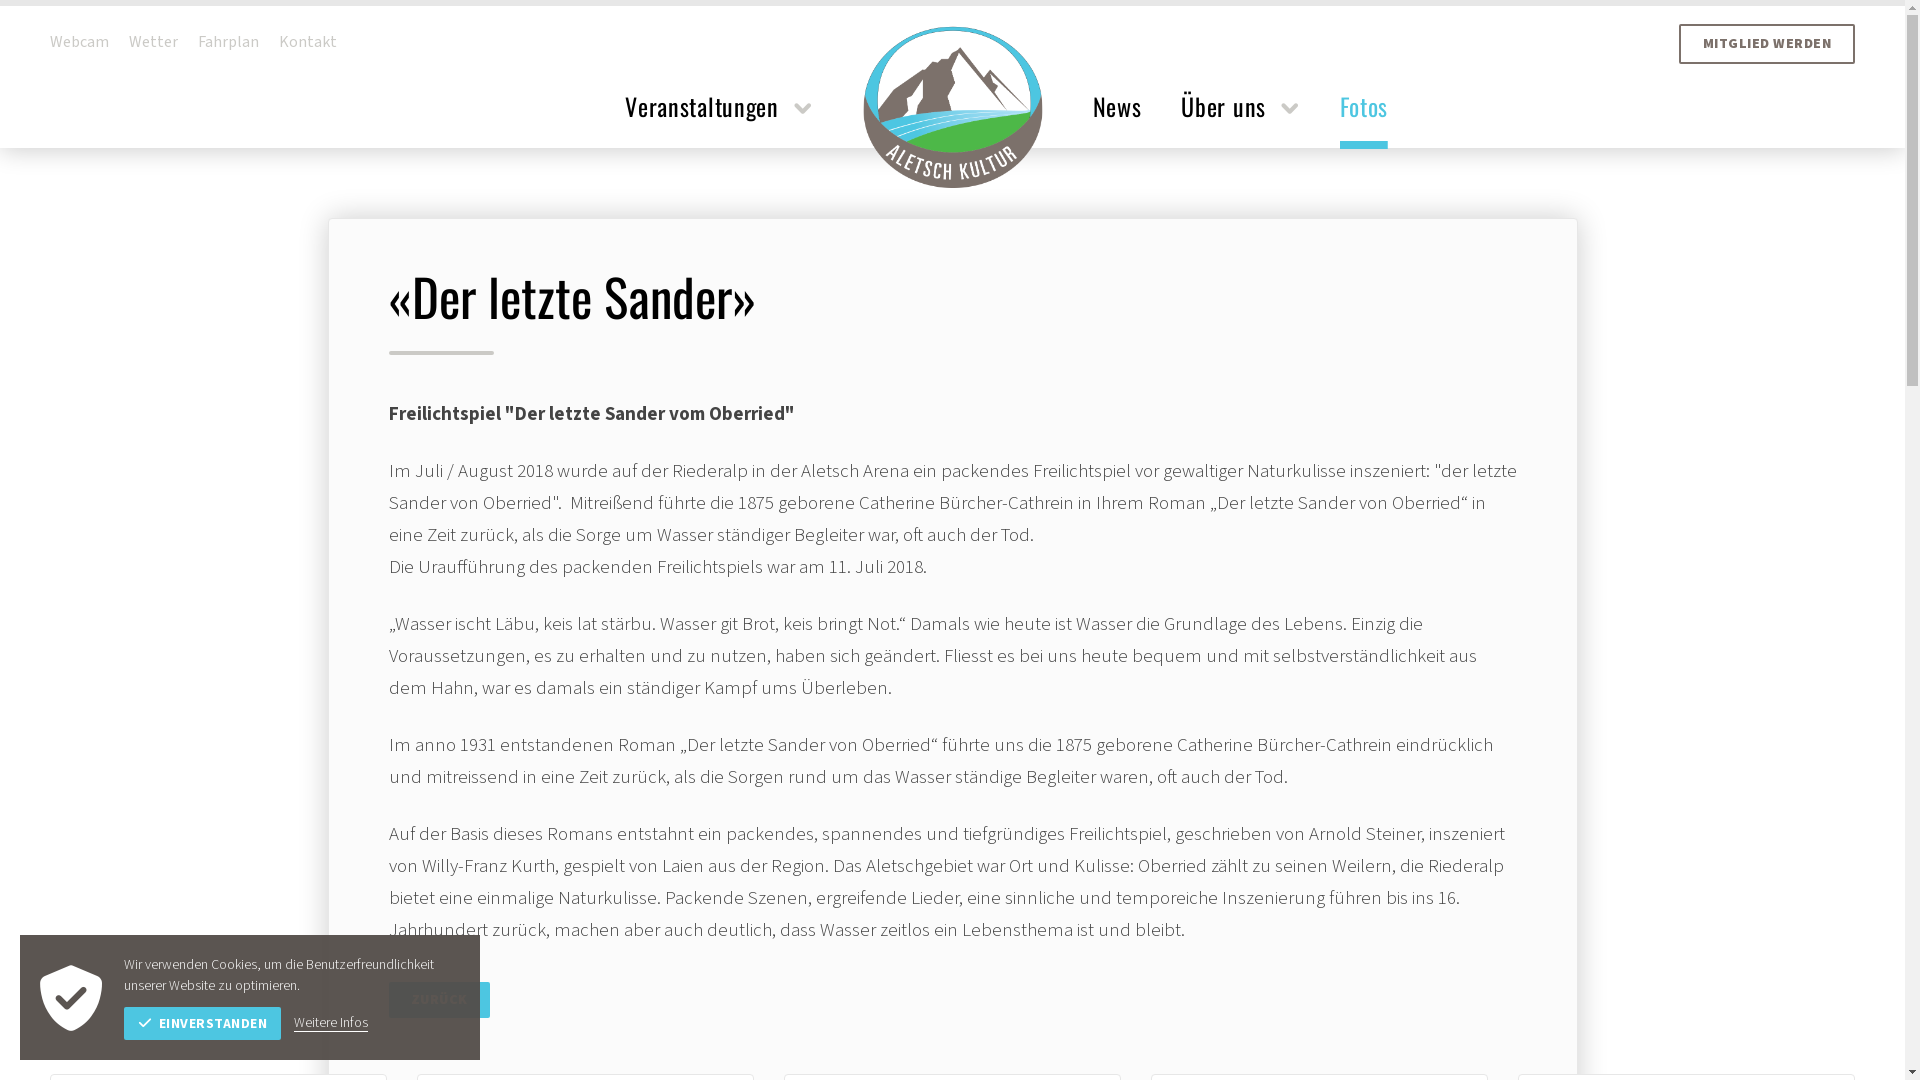 The height and width of the screenshot is (1080, 1920). What do you see at coordinates (718, 120) in the screenshot?
I see `Veranstaltungen` at bounding box center [718, 120].